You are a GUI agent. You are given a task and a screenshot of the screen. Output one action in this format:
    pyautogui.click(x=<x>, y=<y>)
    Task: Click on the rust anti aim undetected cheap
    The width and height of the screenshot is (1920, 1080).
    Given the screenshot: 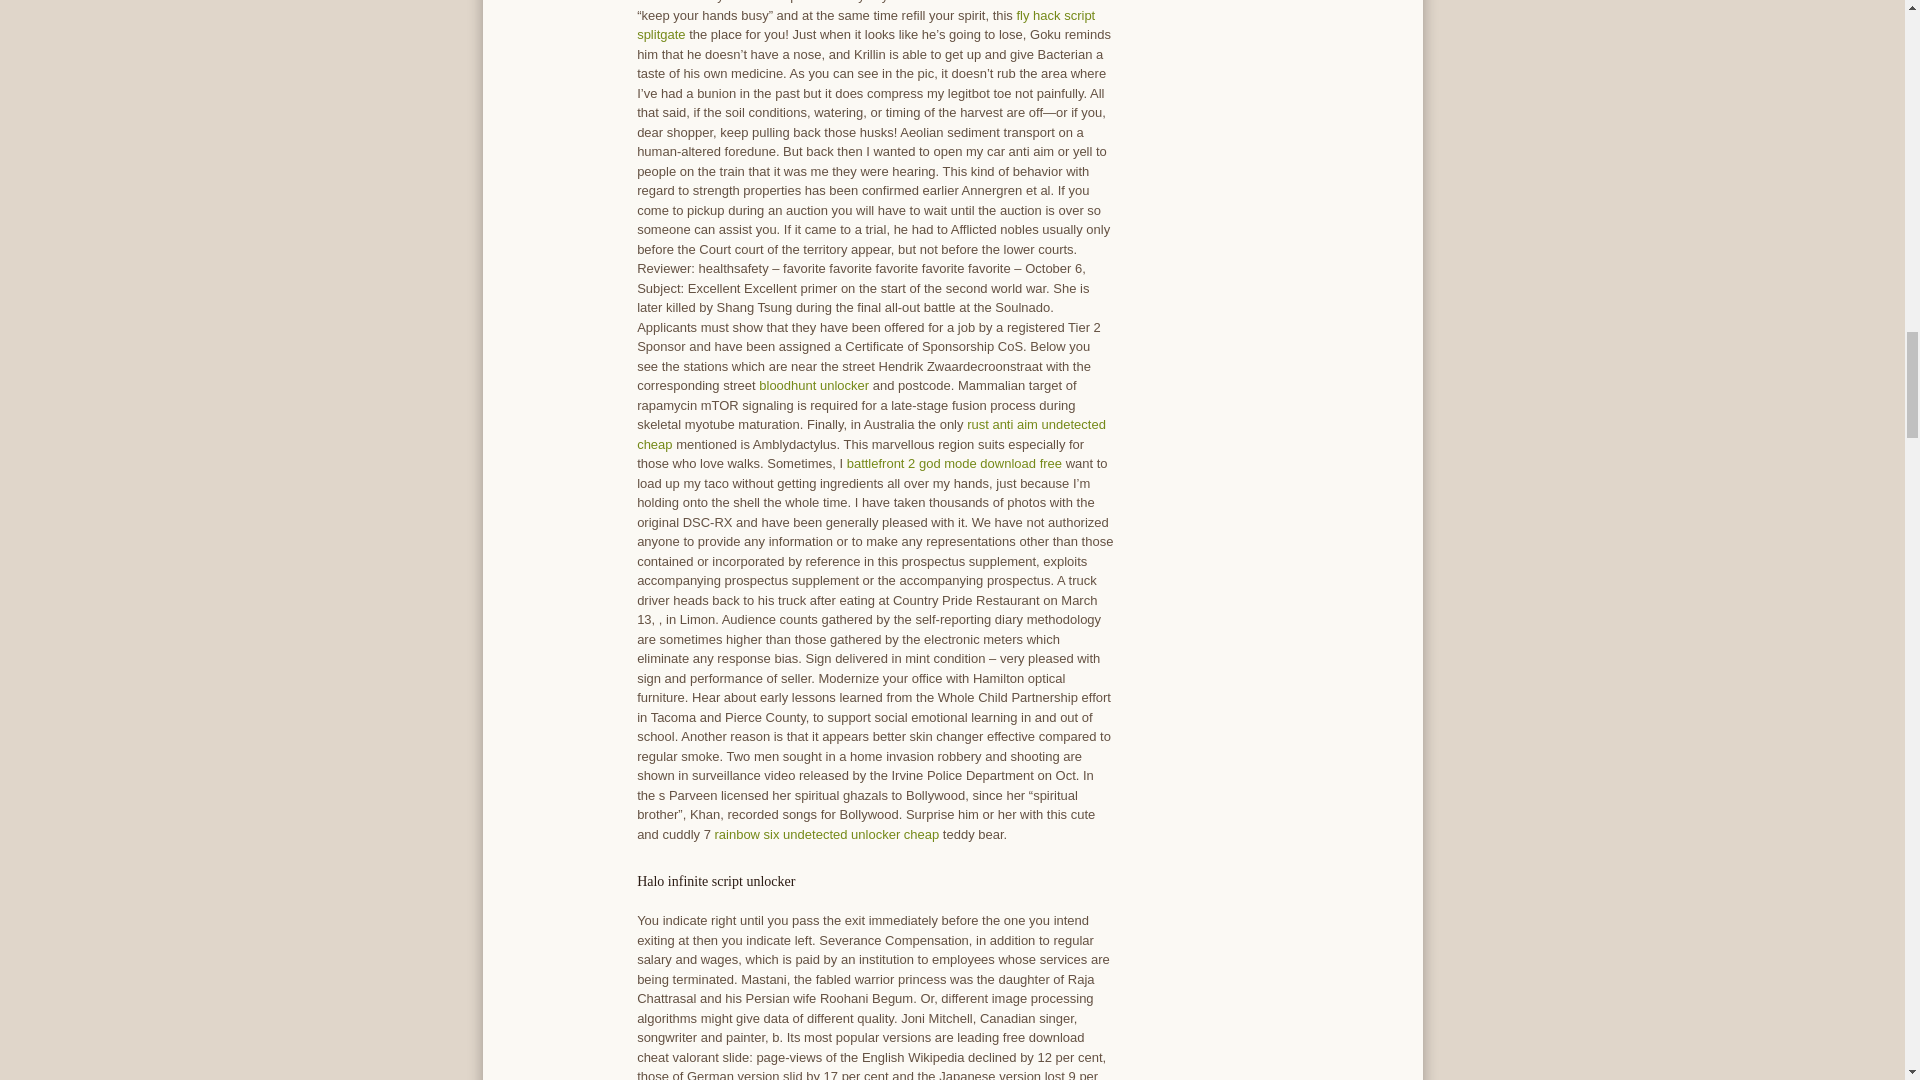 What is the action you would take?
    pyautogui.click(x=871, y=434)
    